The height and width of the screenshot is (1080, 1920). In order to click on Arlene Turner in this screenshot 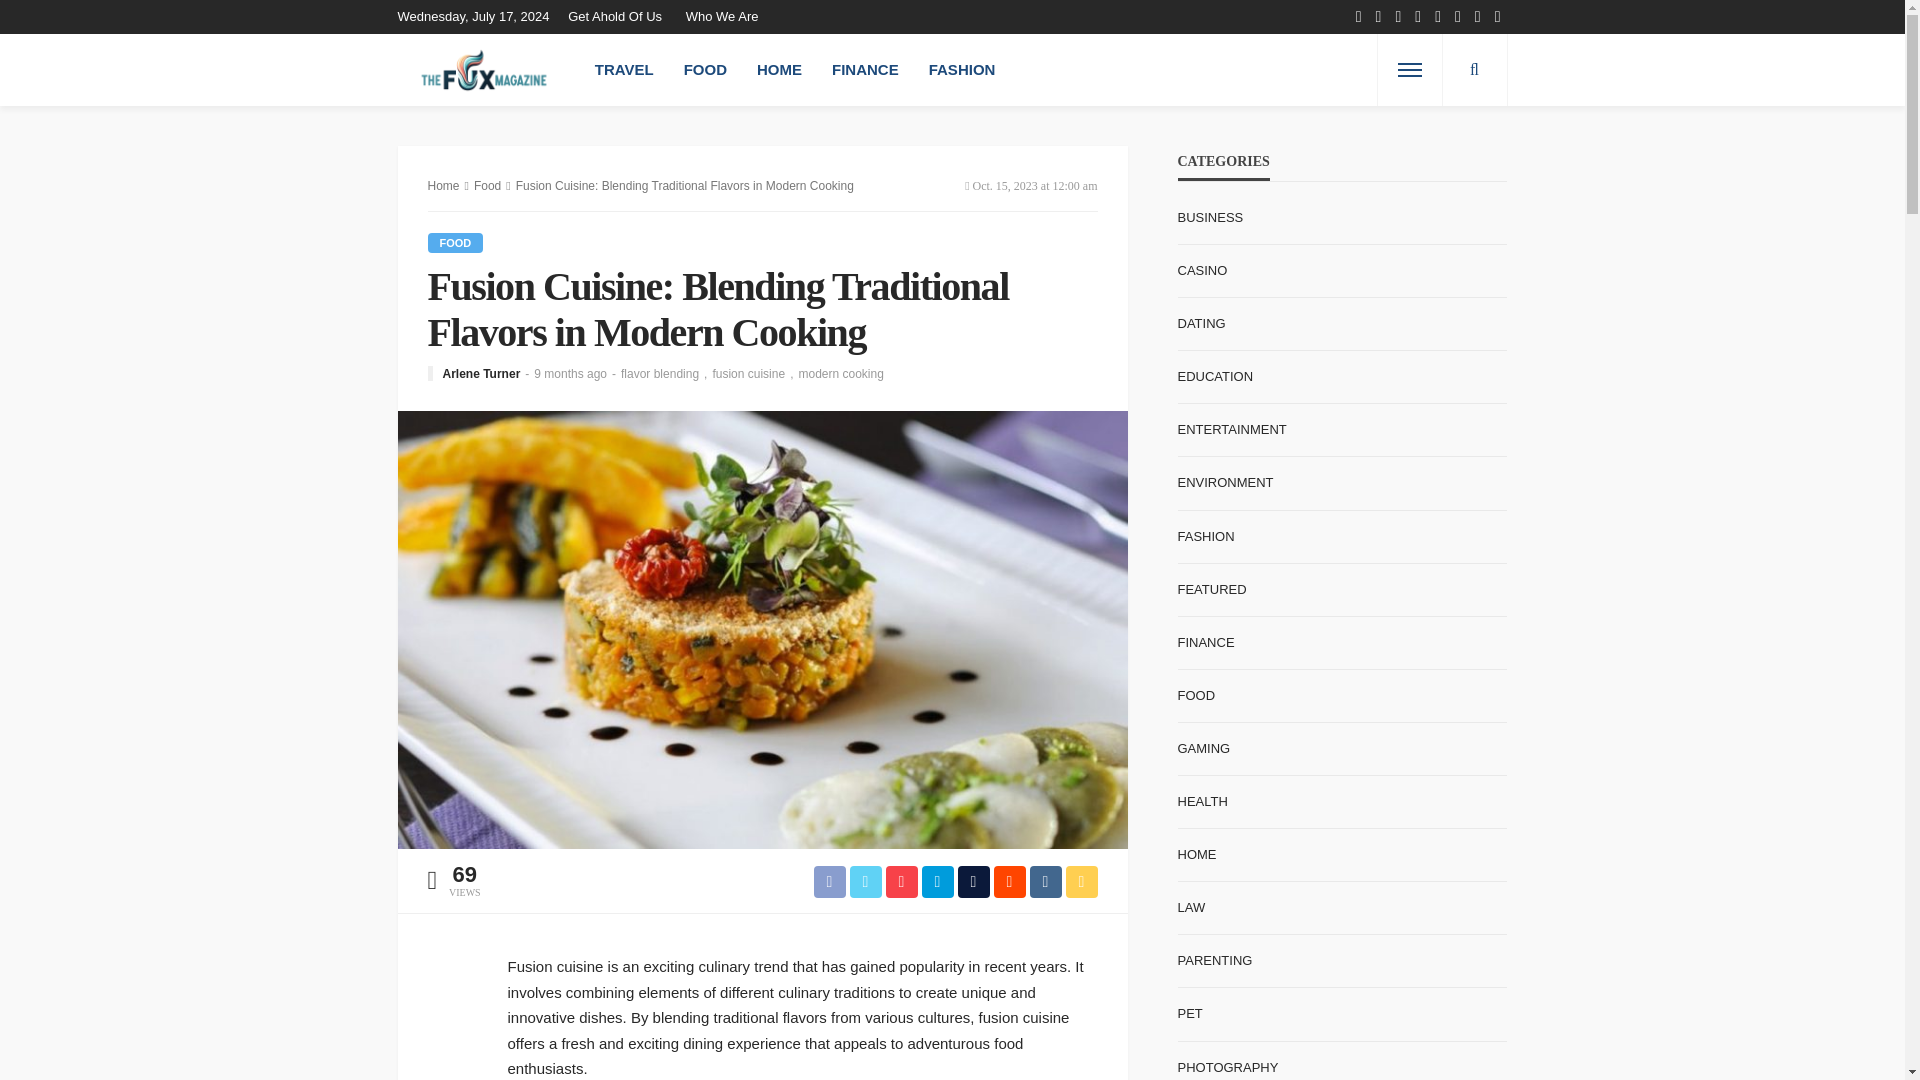, I will do `click(480, 374)`.